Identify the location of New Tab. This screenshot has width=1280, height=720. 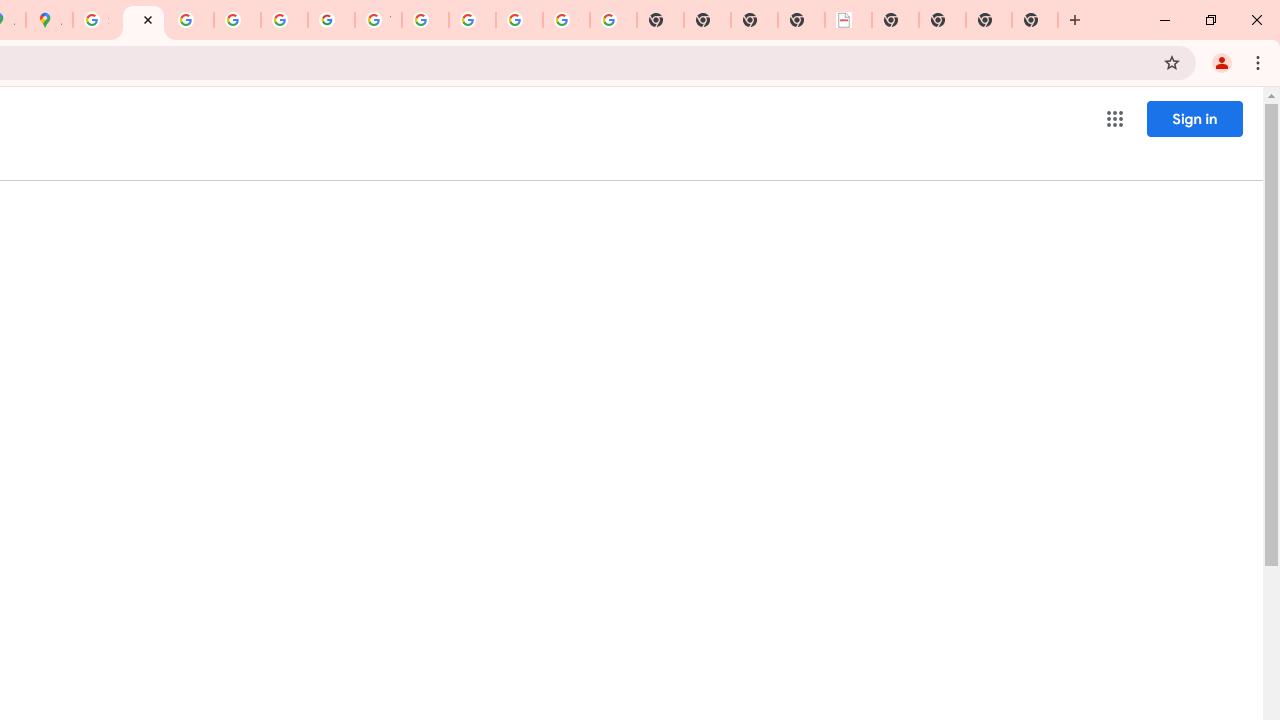
(1035, 20).